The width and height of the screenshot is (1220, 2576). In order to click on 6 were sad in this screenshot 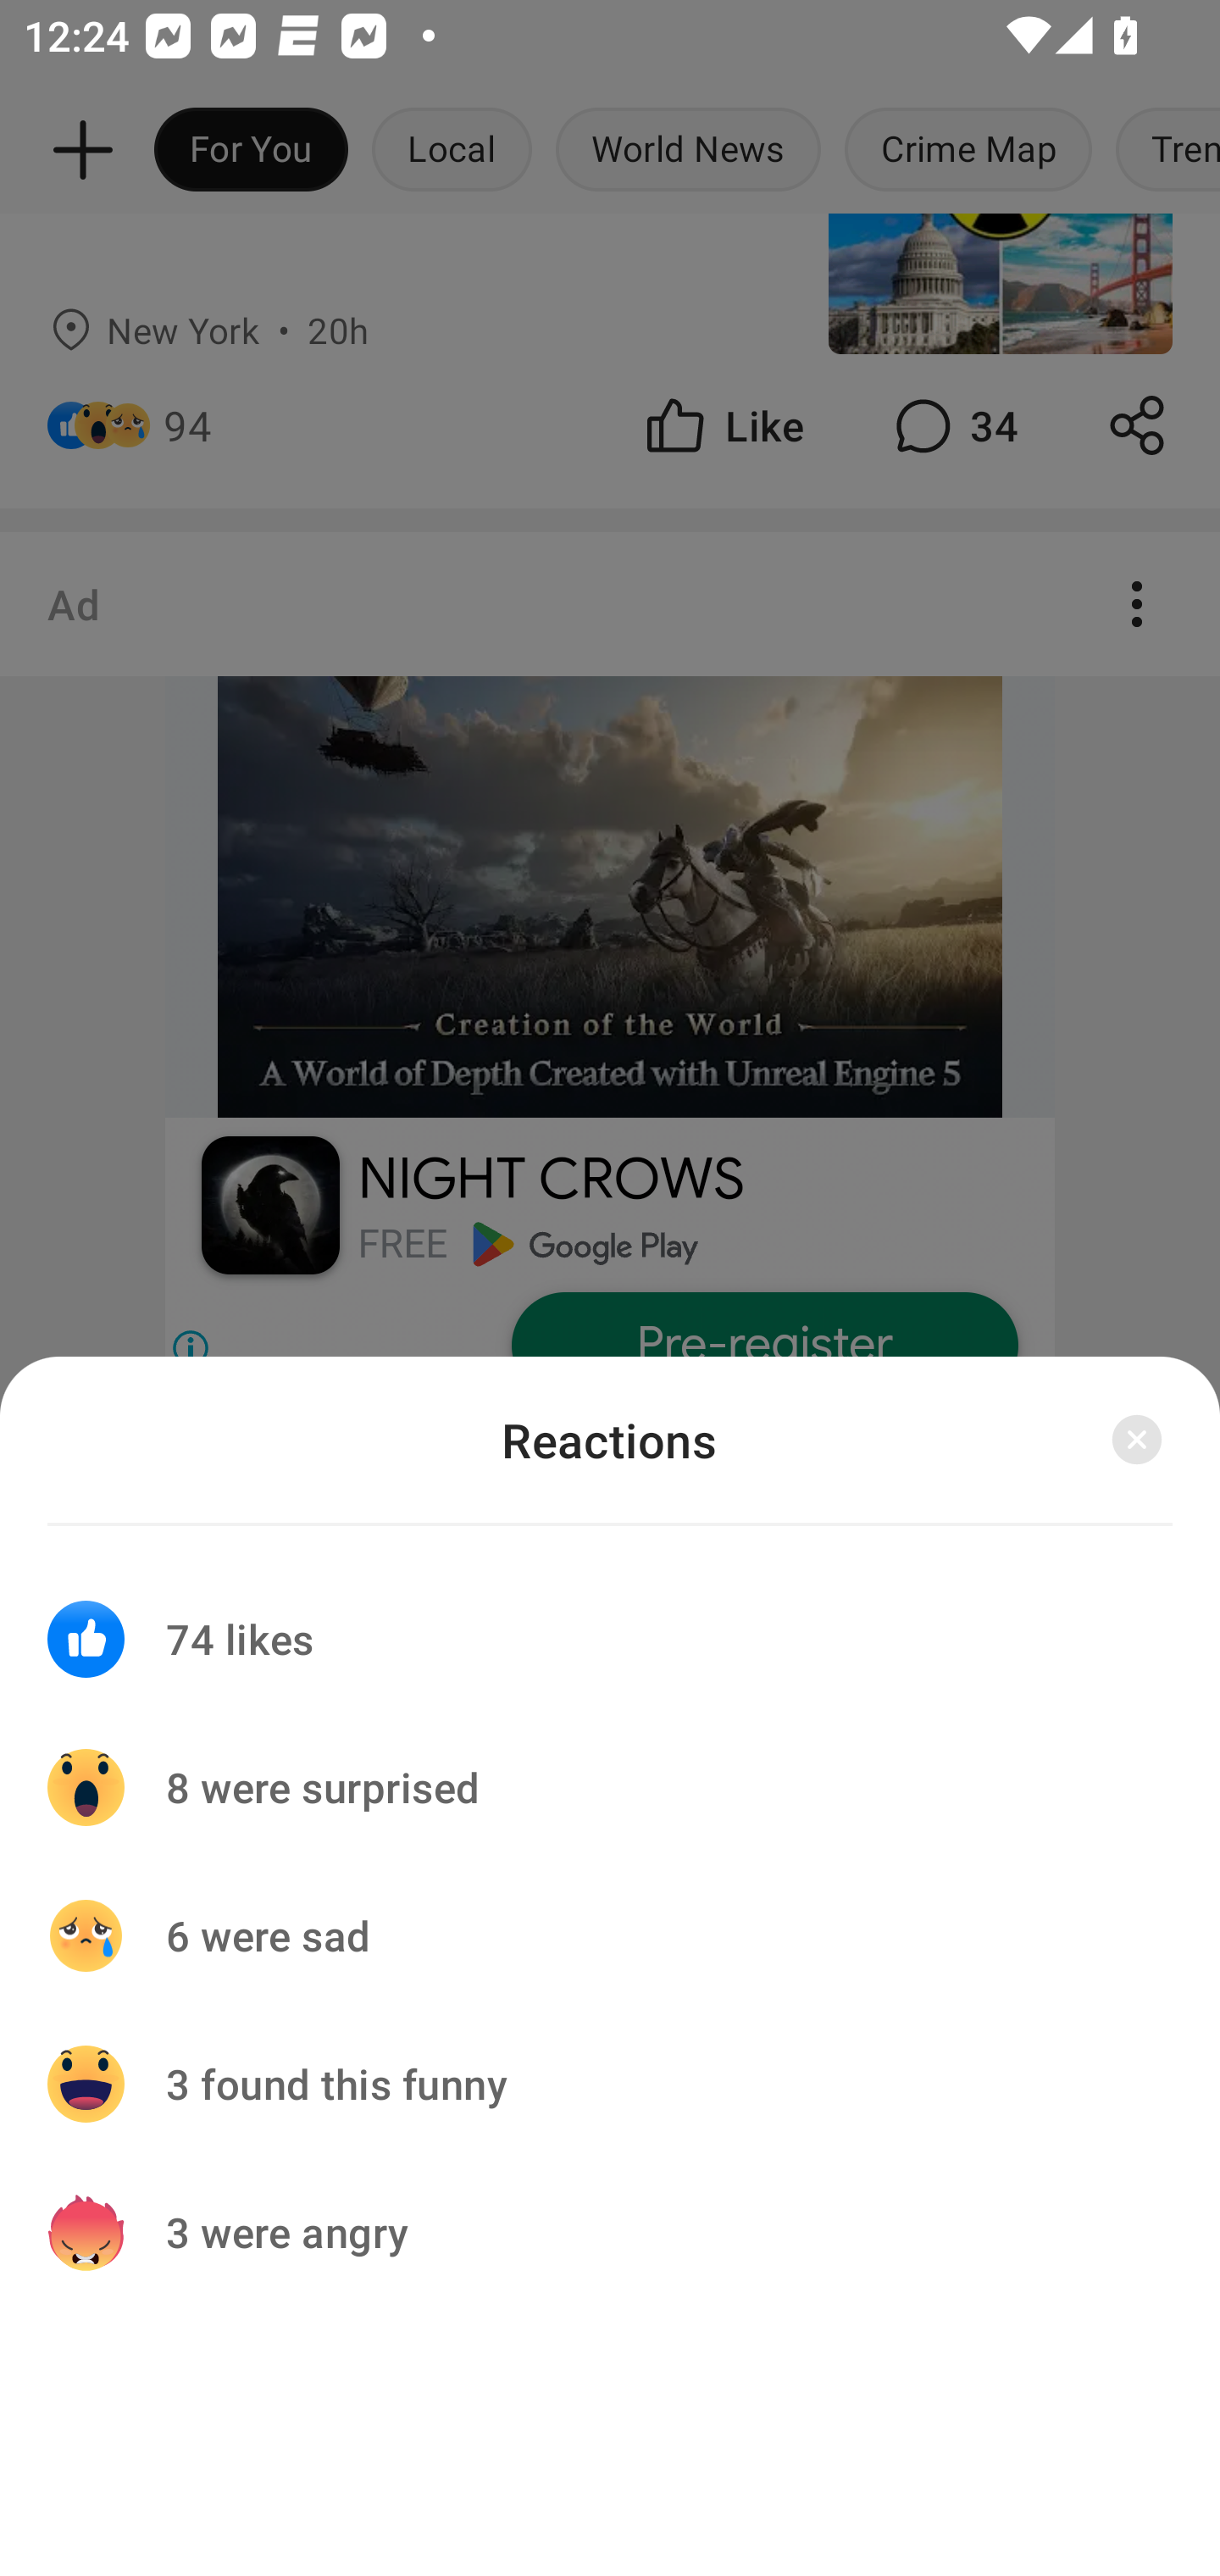, I will do `click(610, 1935)`.